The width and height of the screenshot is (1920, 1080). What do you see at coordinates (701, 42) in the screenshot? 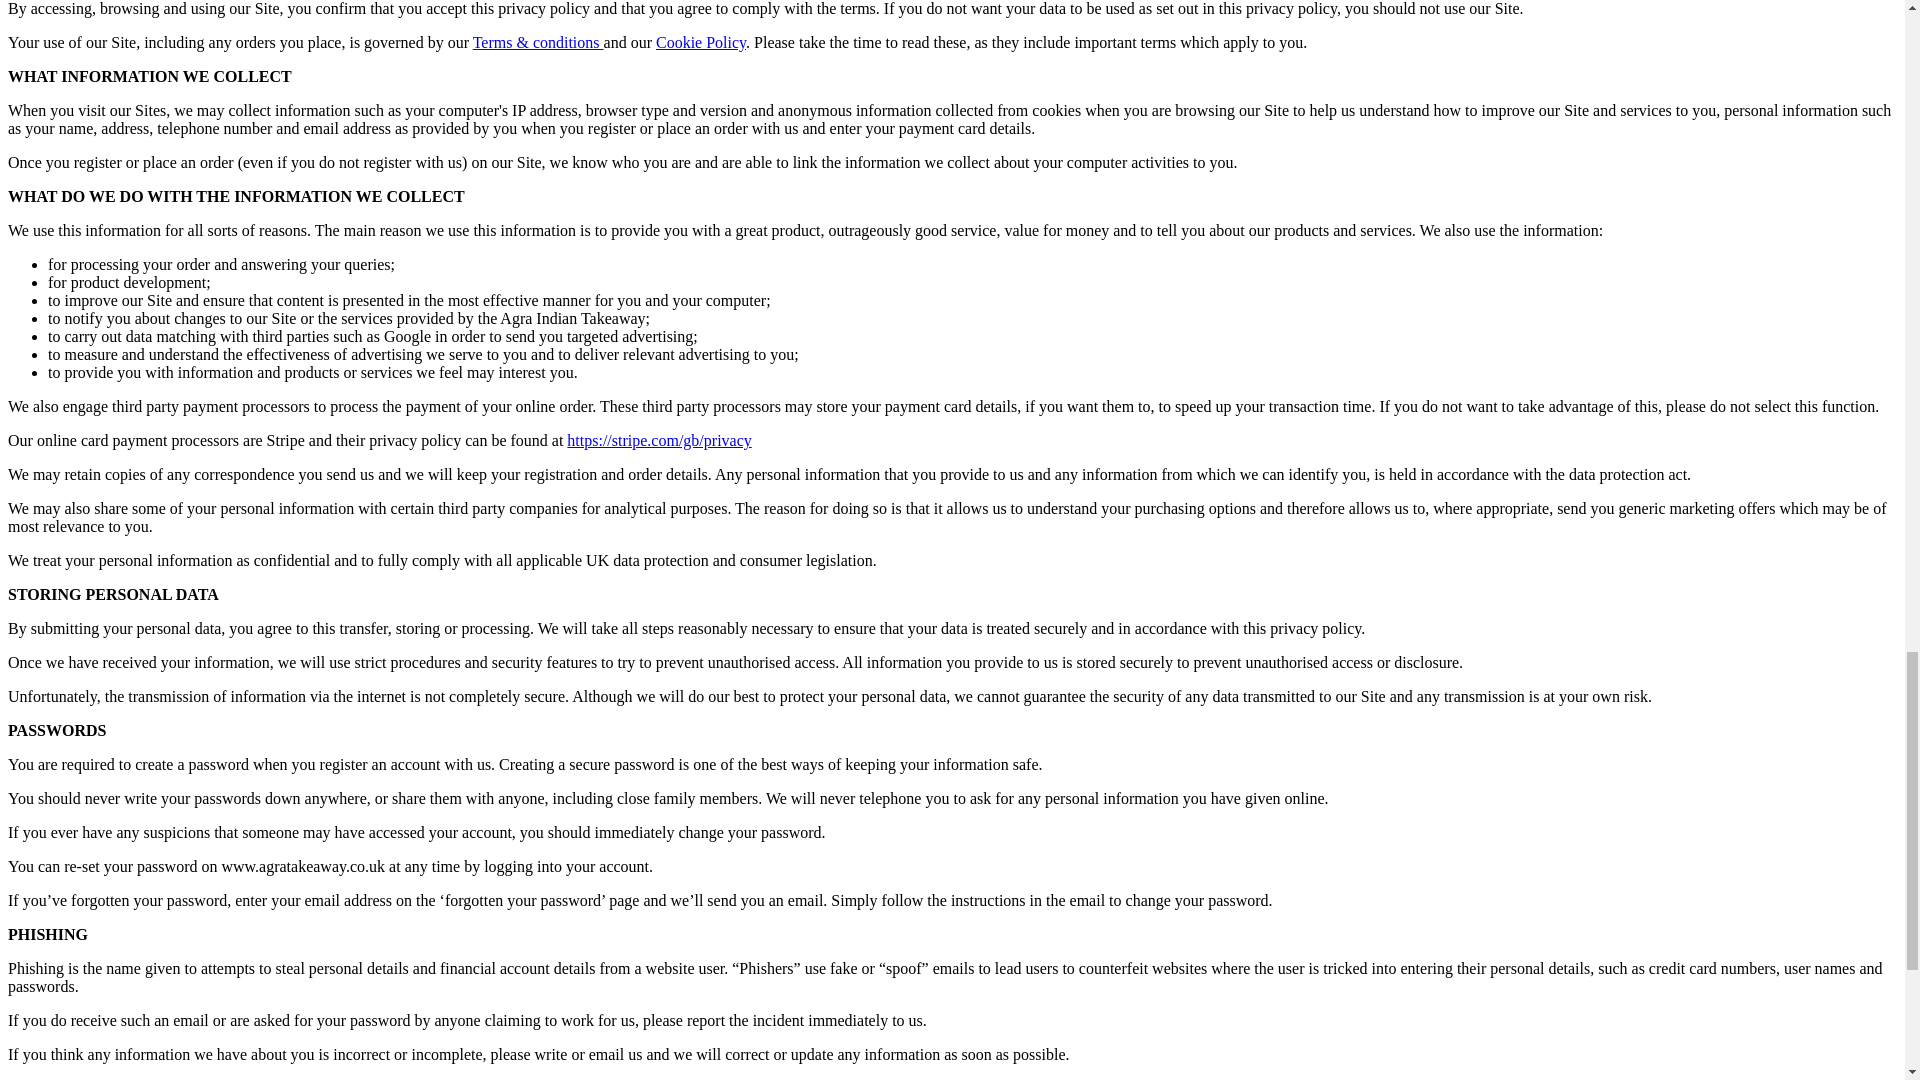
I see `Cookie Policy` at bounding box center [701, 42].